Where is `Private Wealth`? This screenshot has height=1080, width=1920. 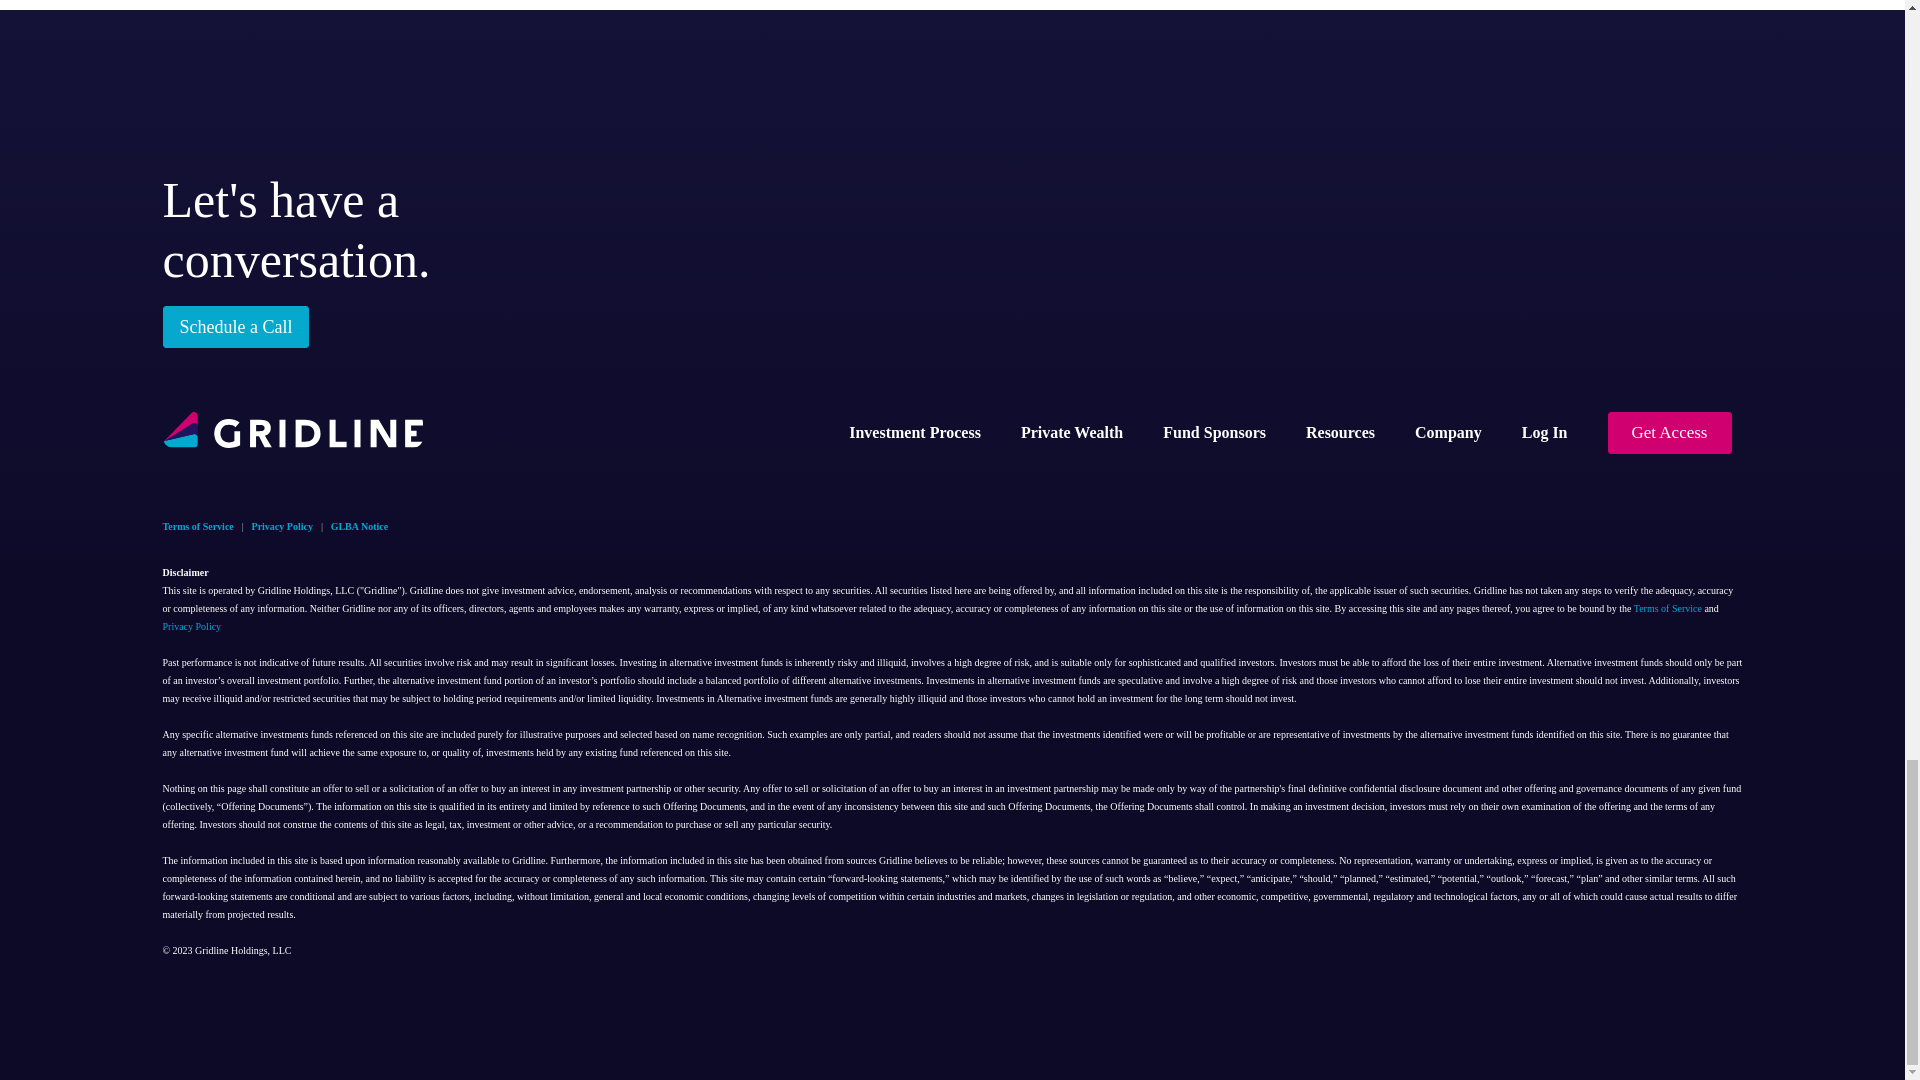 Private Wealth is located at coordinates (1071, 432).